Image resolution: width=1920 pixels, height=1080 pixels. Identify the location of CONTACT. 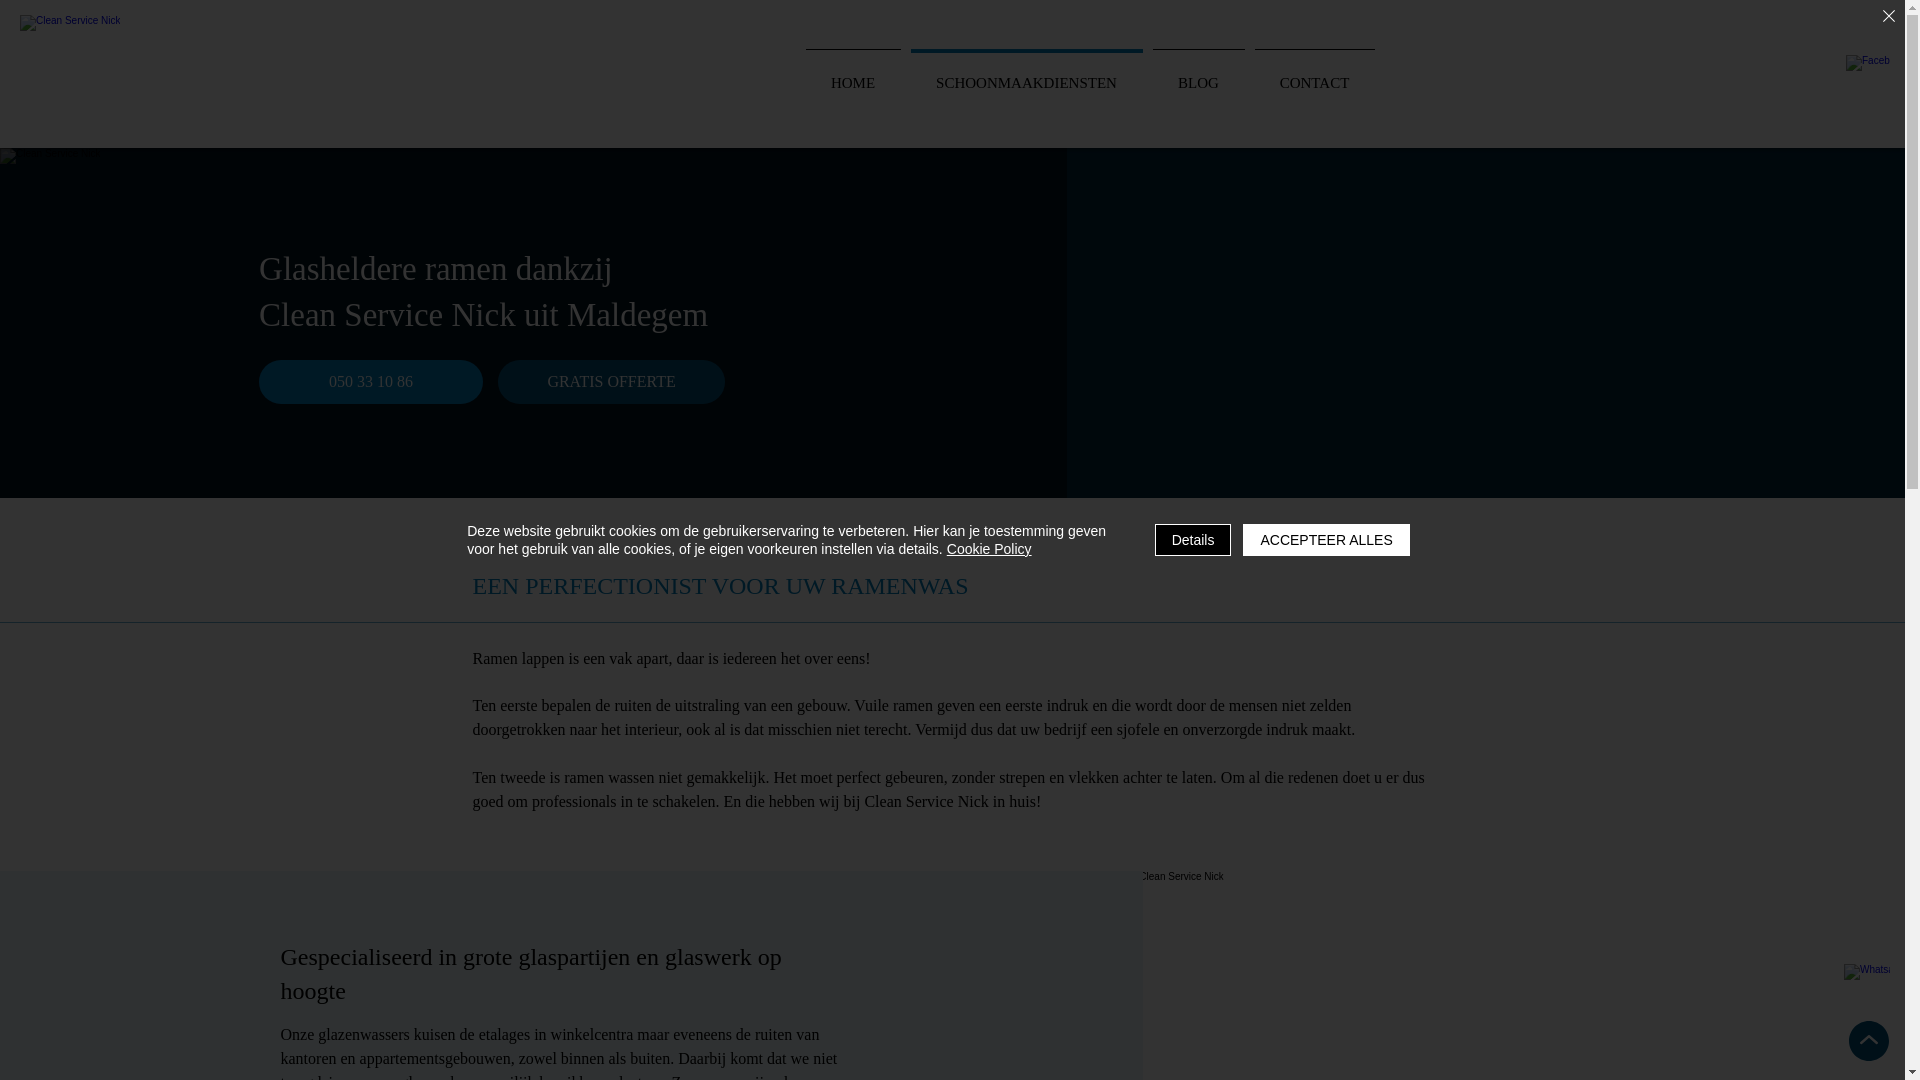
(1315, 74).